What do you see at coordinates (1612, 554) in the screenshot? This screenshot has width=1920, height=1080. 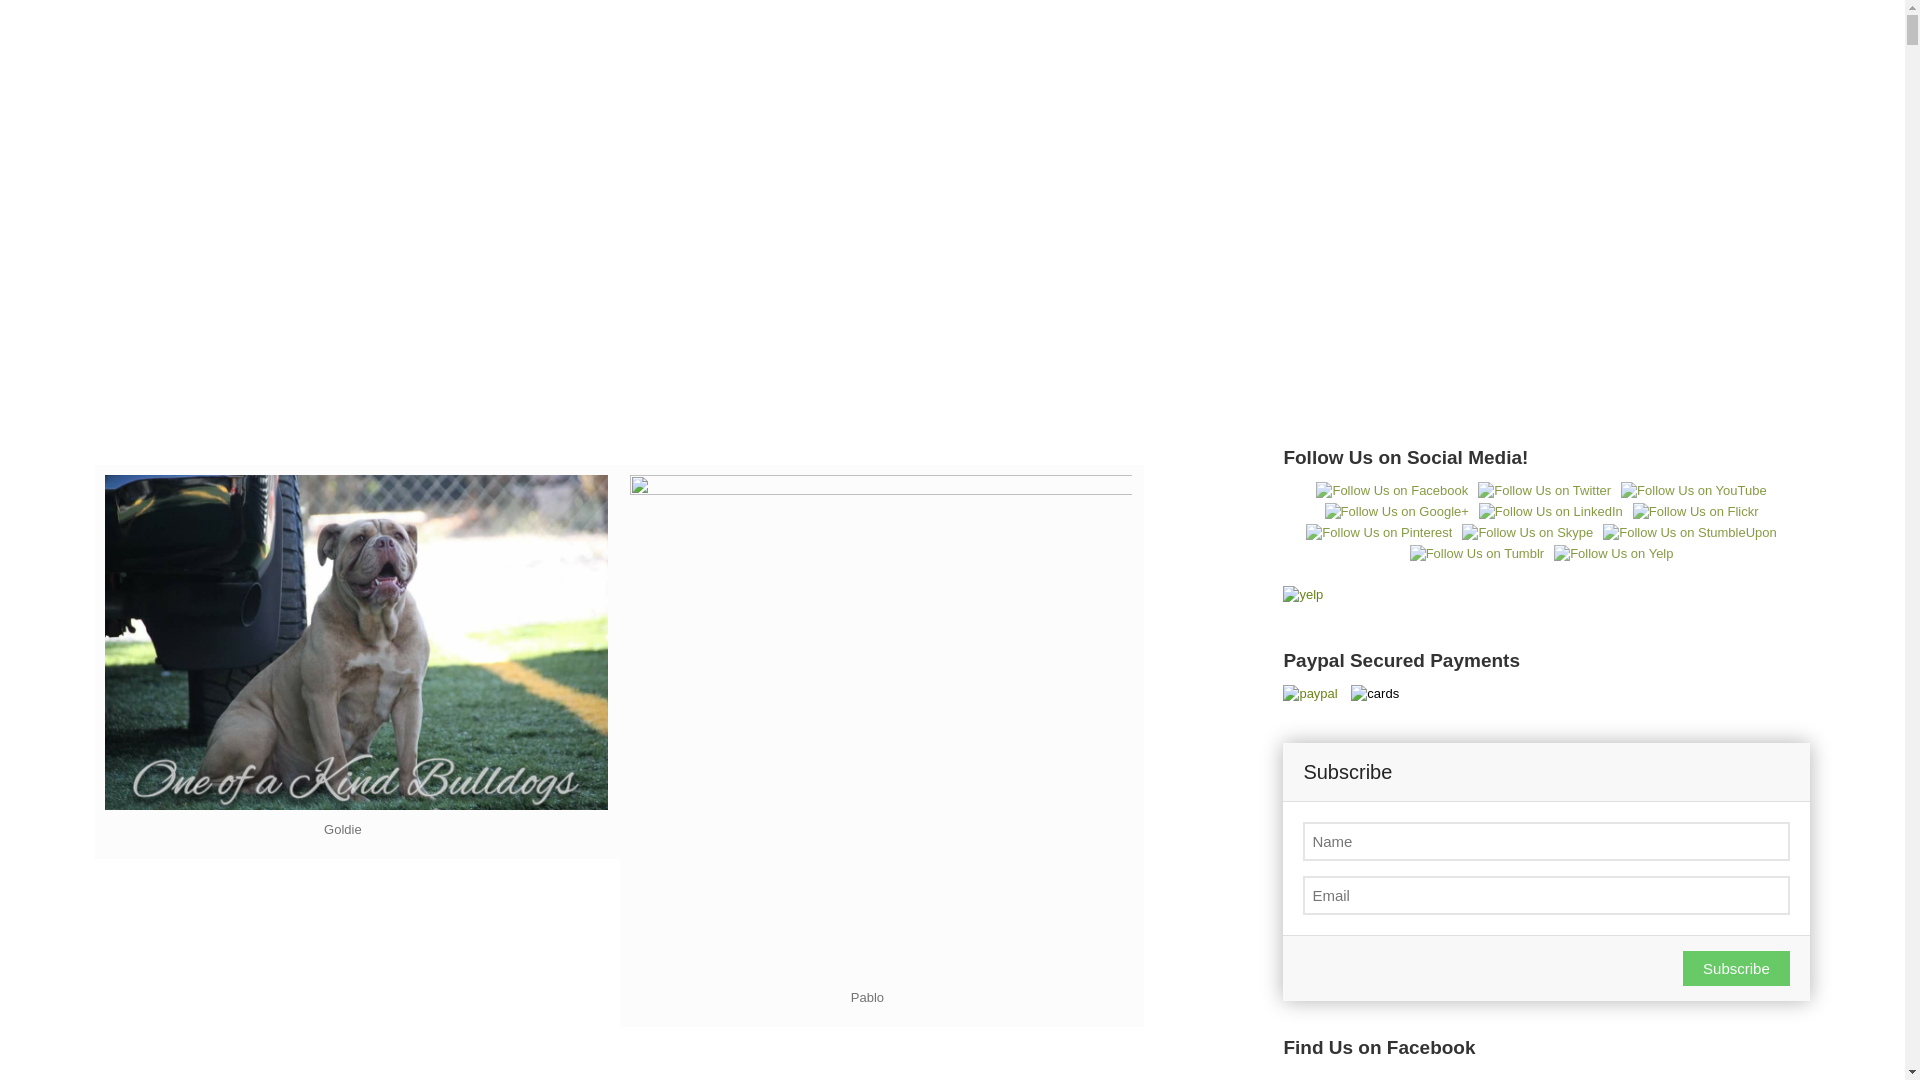 I see `Follow Us on Yelp` at bounding box center [1612, 554].